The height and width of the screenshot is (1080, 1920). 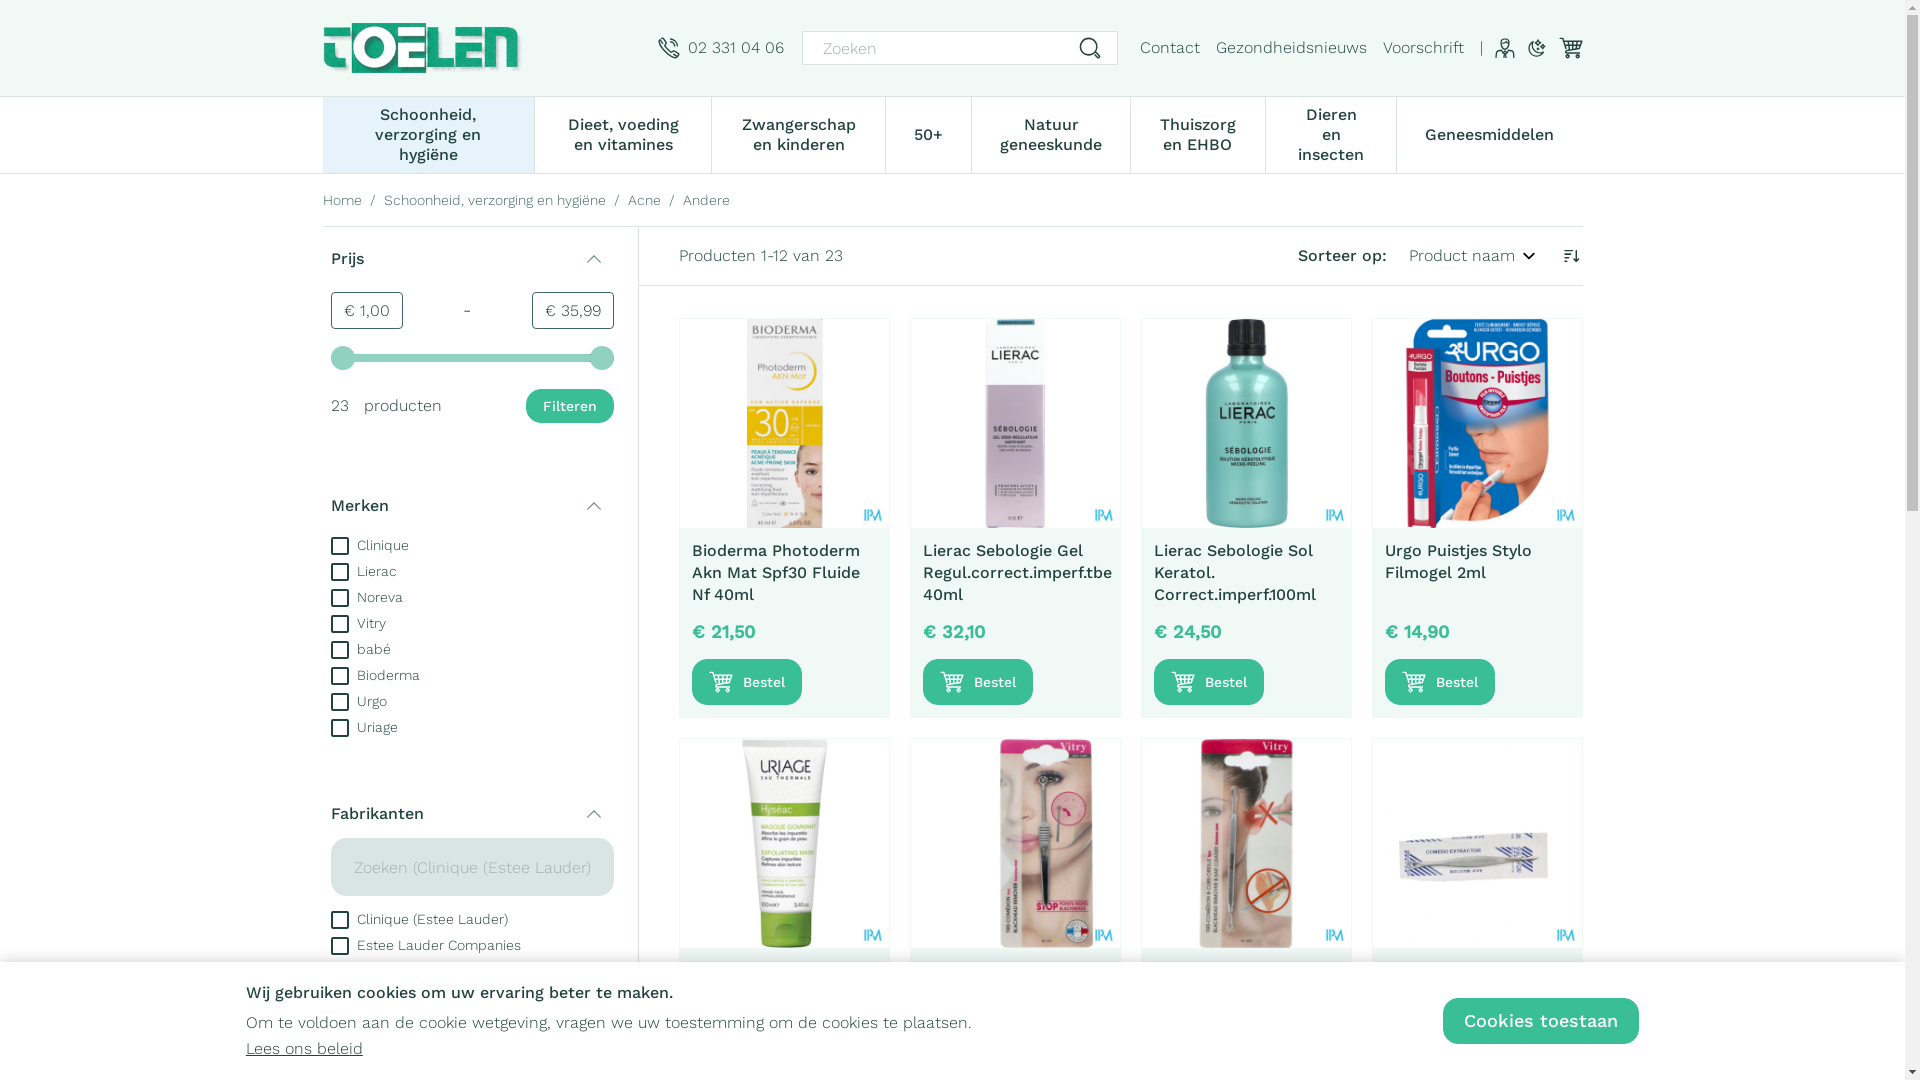 What do you see at coordinates (1235, 572) in the screenshot?
I see `Lierac Sebologie Sol Keratol. Correct.imperf.100ml` at bounding box center [1235, 572].